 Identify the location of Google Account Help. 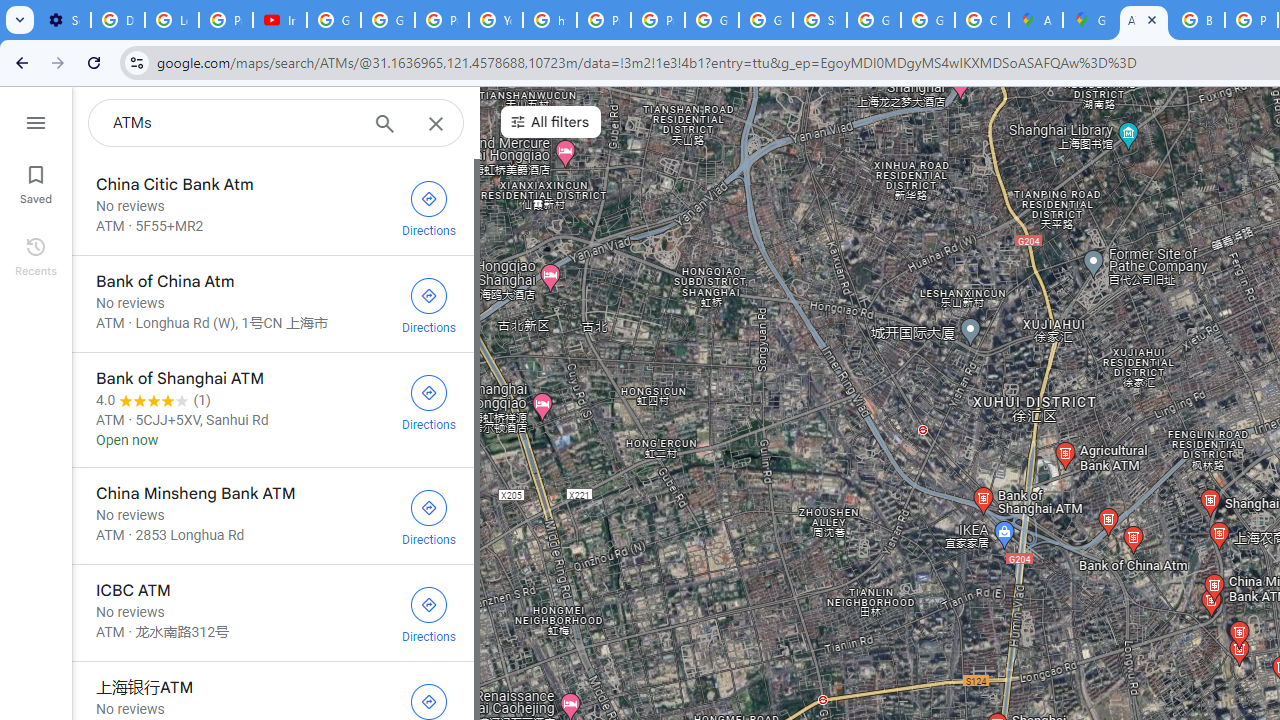
(334, 20).